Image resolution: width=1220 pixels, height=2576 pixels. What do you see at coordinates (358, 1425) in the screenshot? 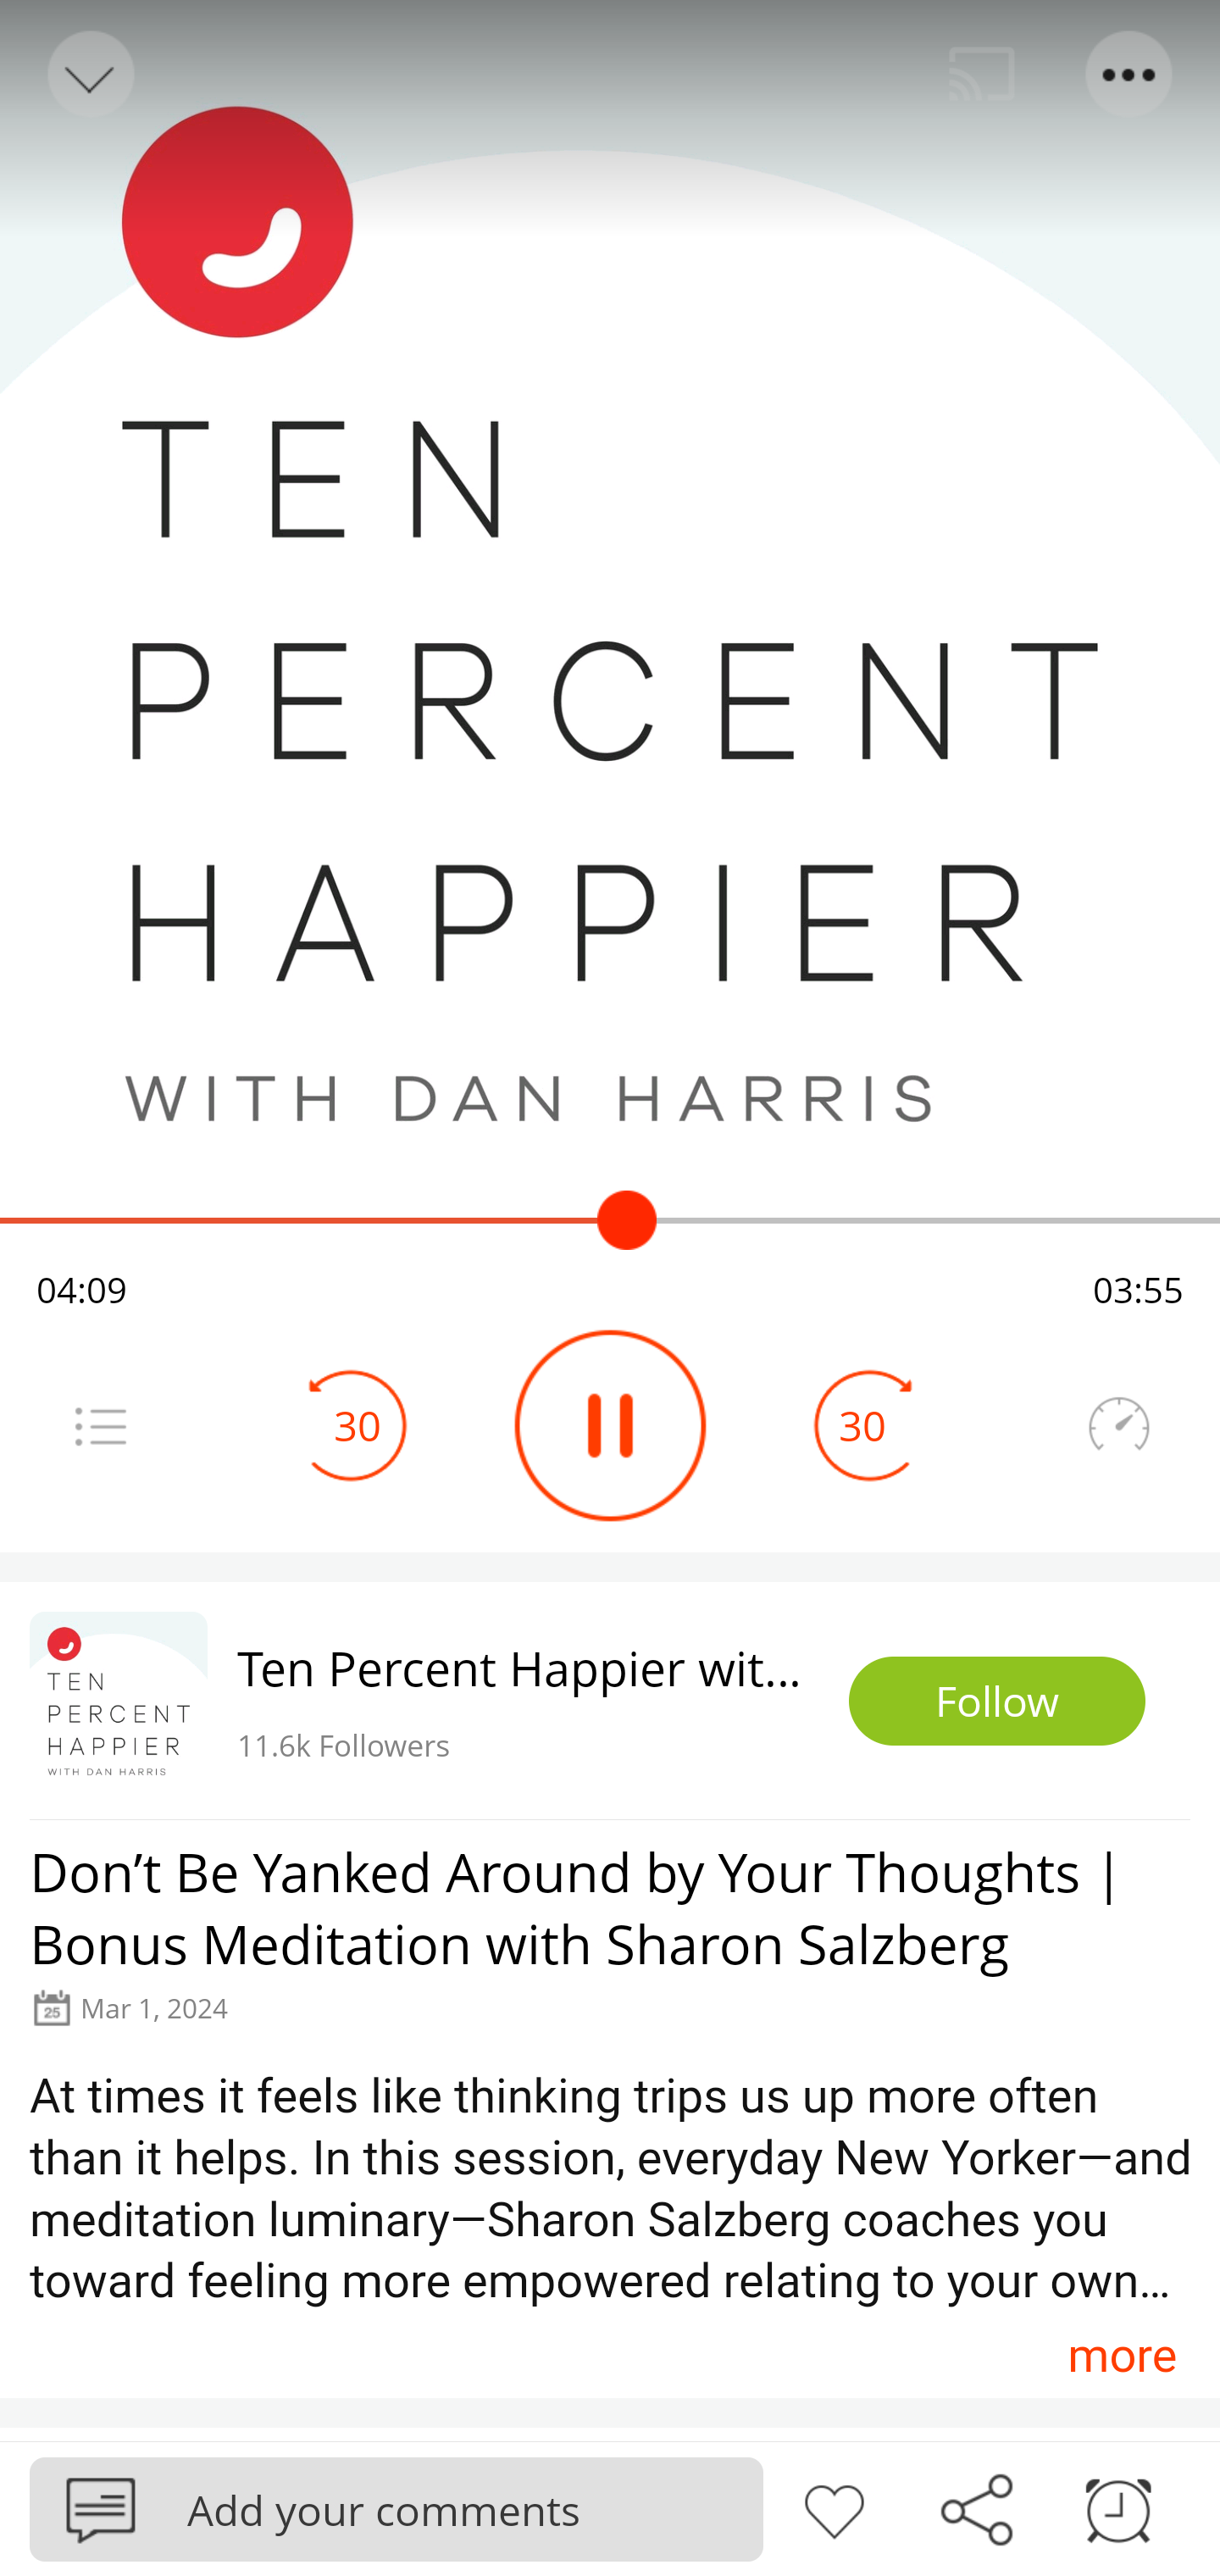
I see `30 Seek Backward` at bounding box center [358, 1425].